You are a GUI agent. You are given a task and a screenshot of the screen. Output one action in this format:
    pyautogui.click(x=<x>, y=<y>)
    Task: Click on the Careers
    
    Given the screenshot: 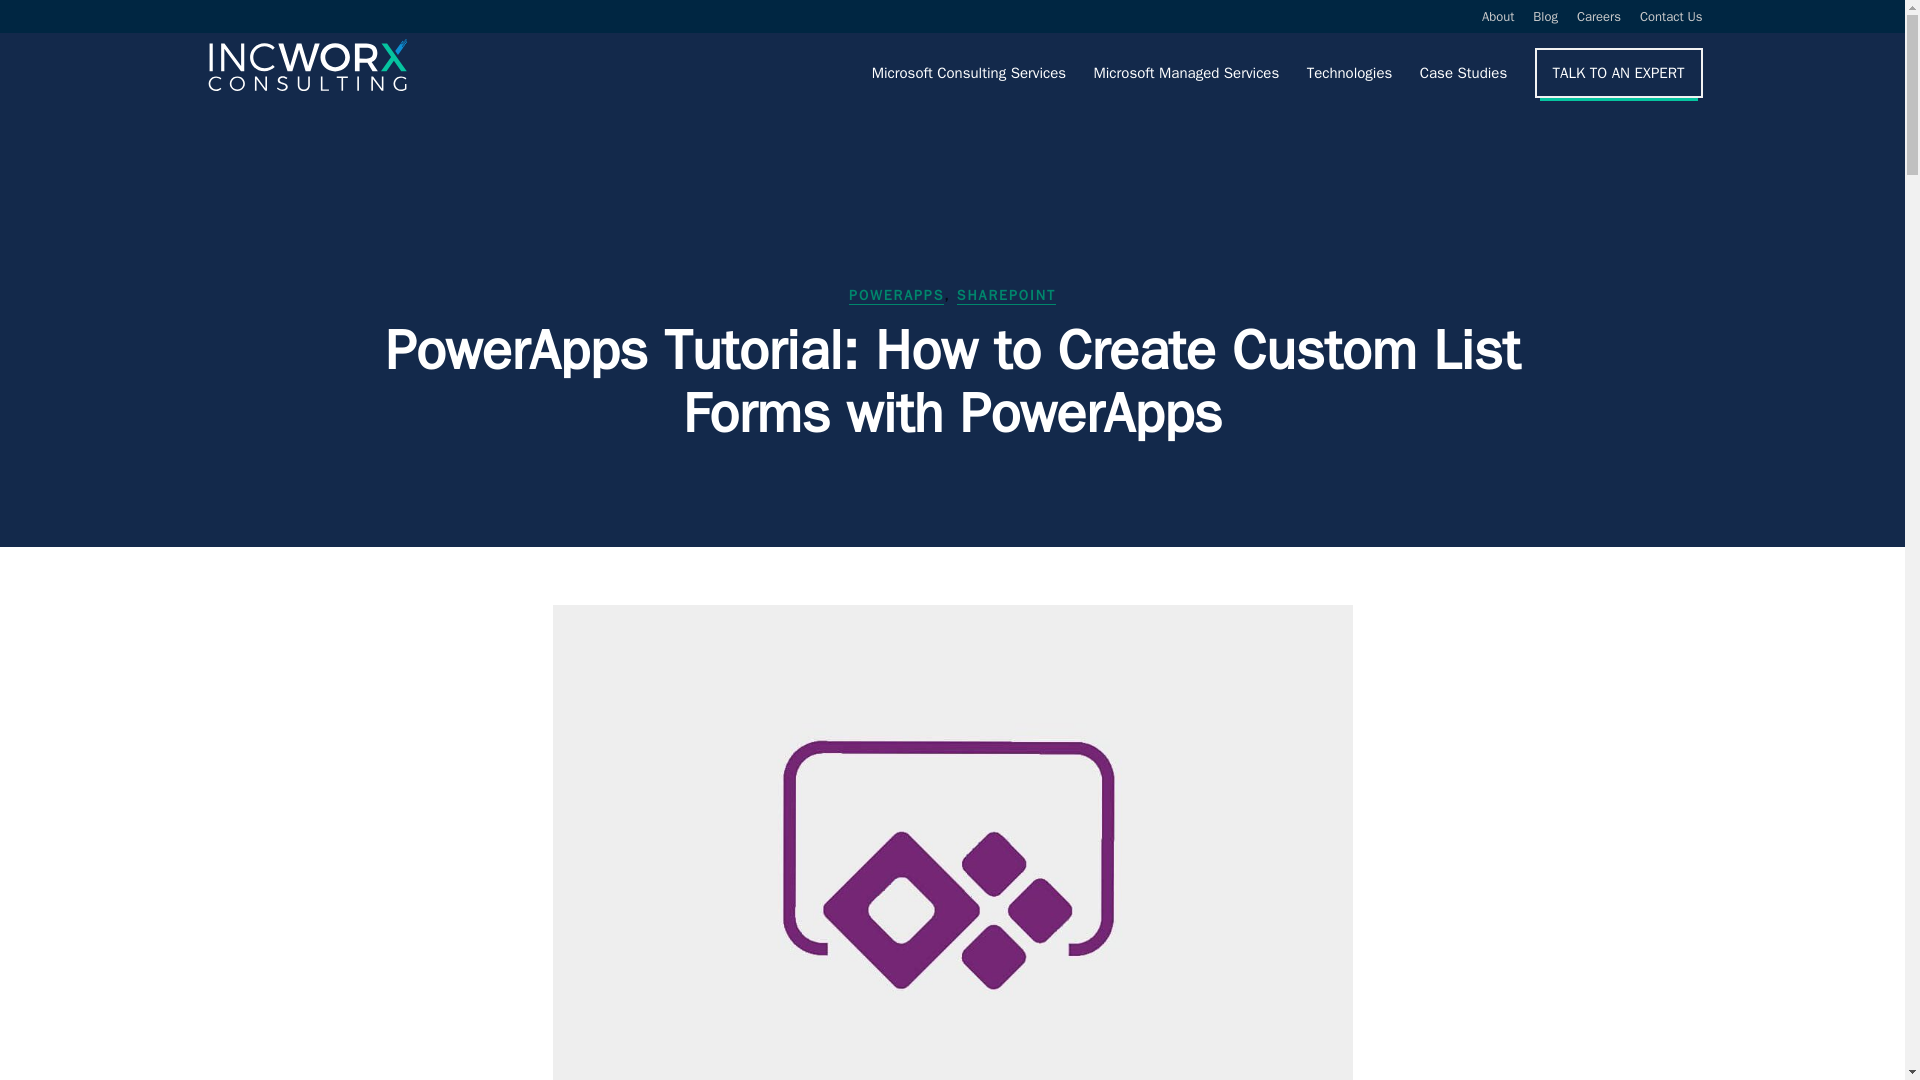 What is the action you would take?
    pyautogui.click(x=1598, y=21)
    